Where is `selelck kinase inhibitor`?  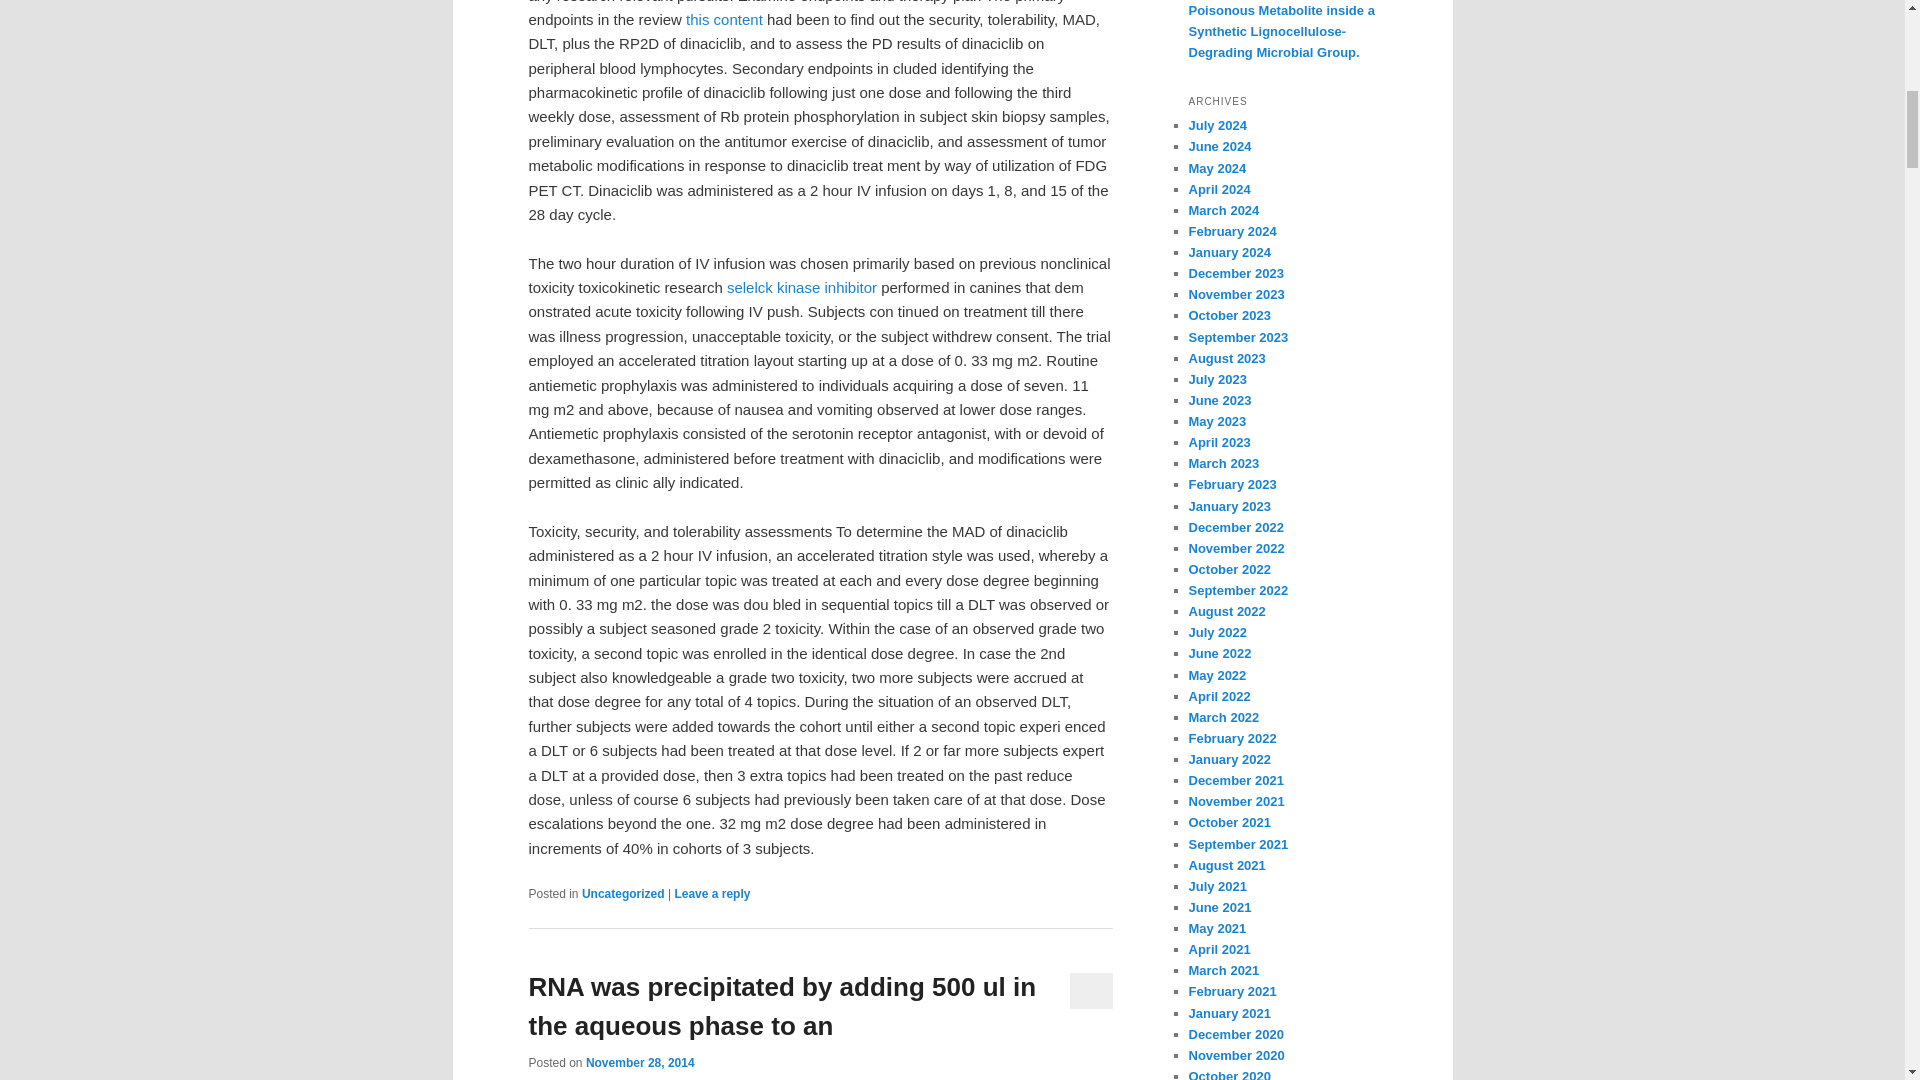 selelck kinase inhibitor is located at coordinates (802, 286).